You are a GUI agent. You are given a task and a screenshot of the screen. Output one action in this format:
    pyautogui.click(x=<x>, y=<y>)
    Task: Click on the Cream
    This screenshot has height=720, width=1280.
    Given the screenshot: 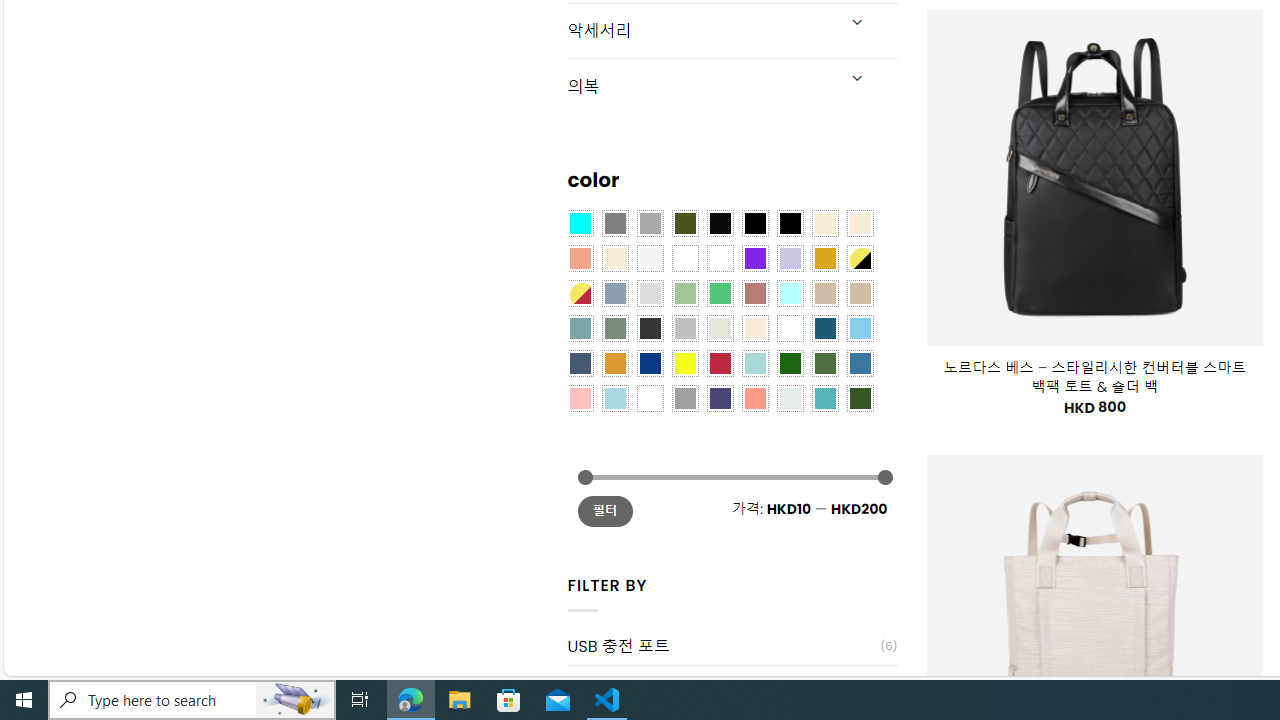 What is the action you would take?
    pyautogui.click(x=614, y=257)
    